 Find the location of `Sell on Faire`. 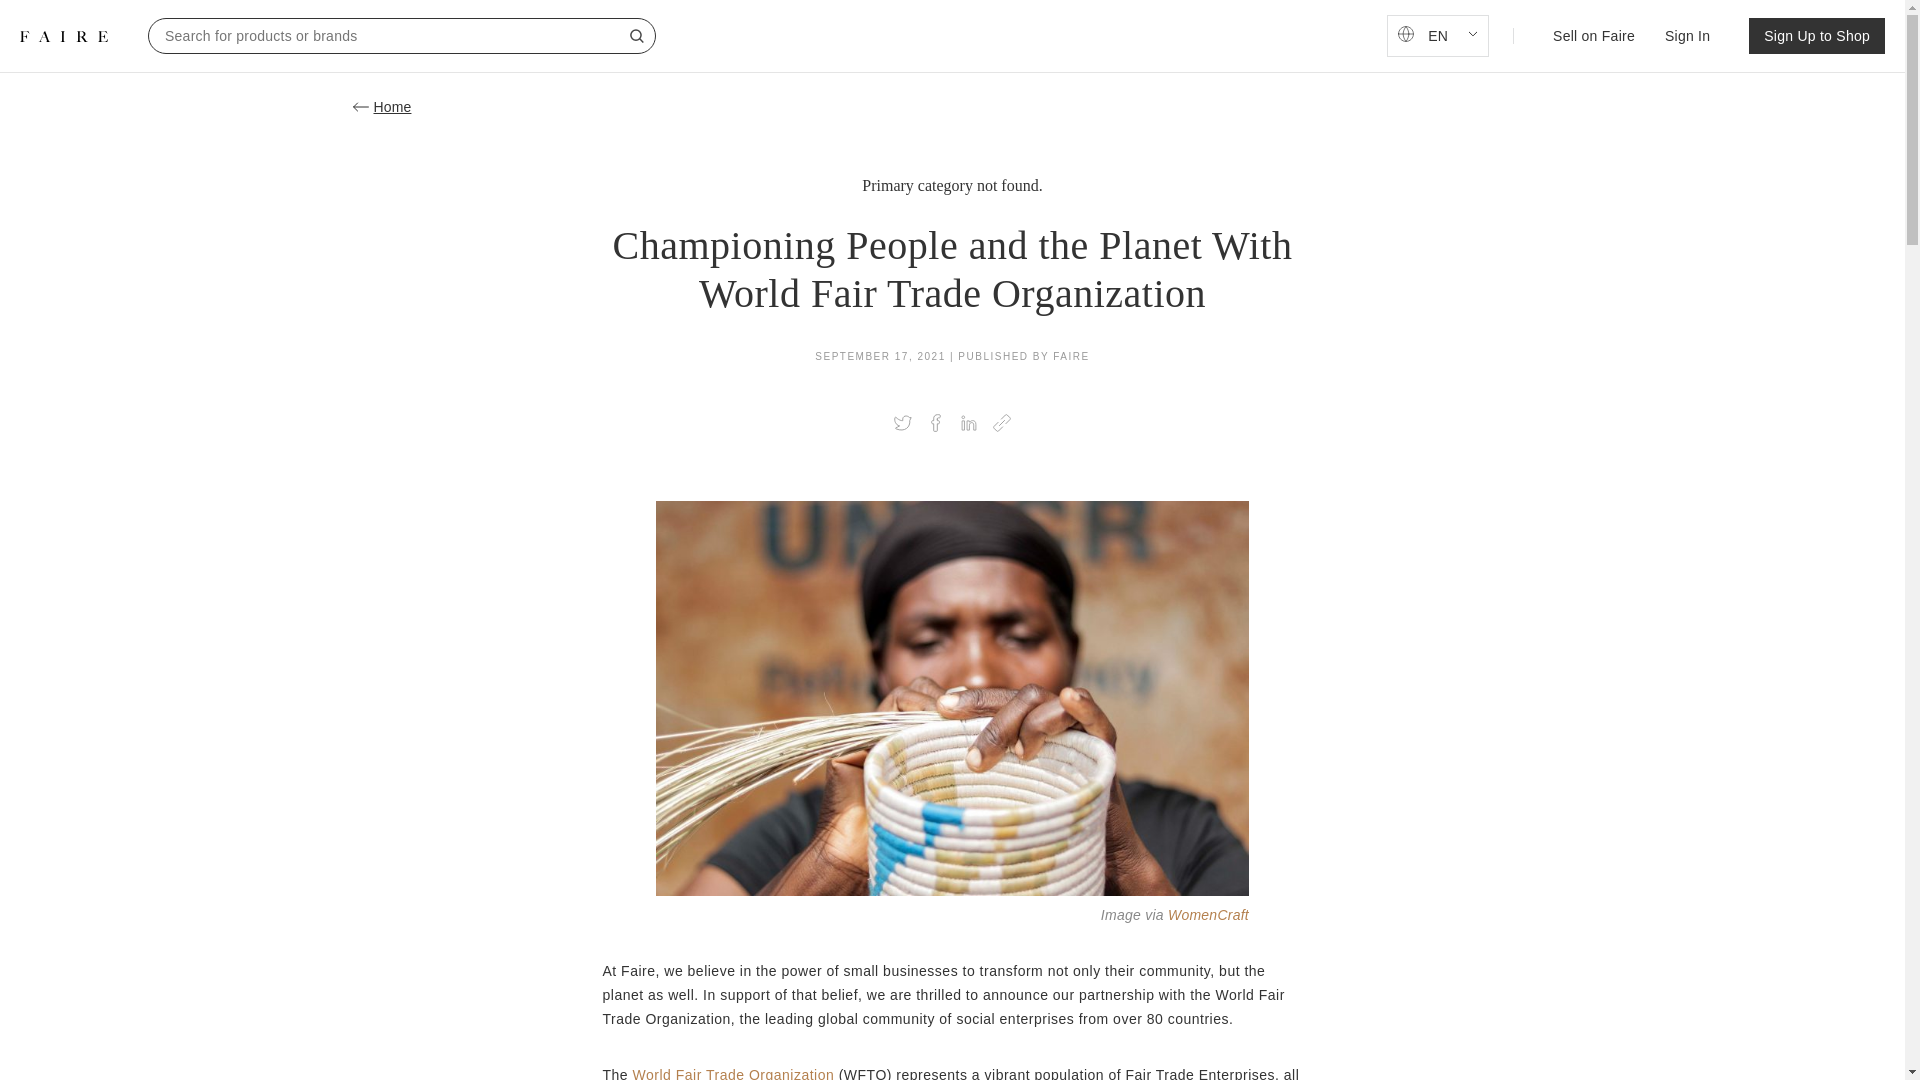

Sell on Faire is located at coordinates (1594, 36).